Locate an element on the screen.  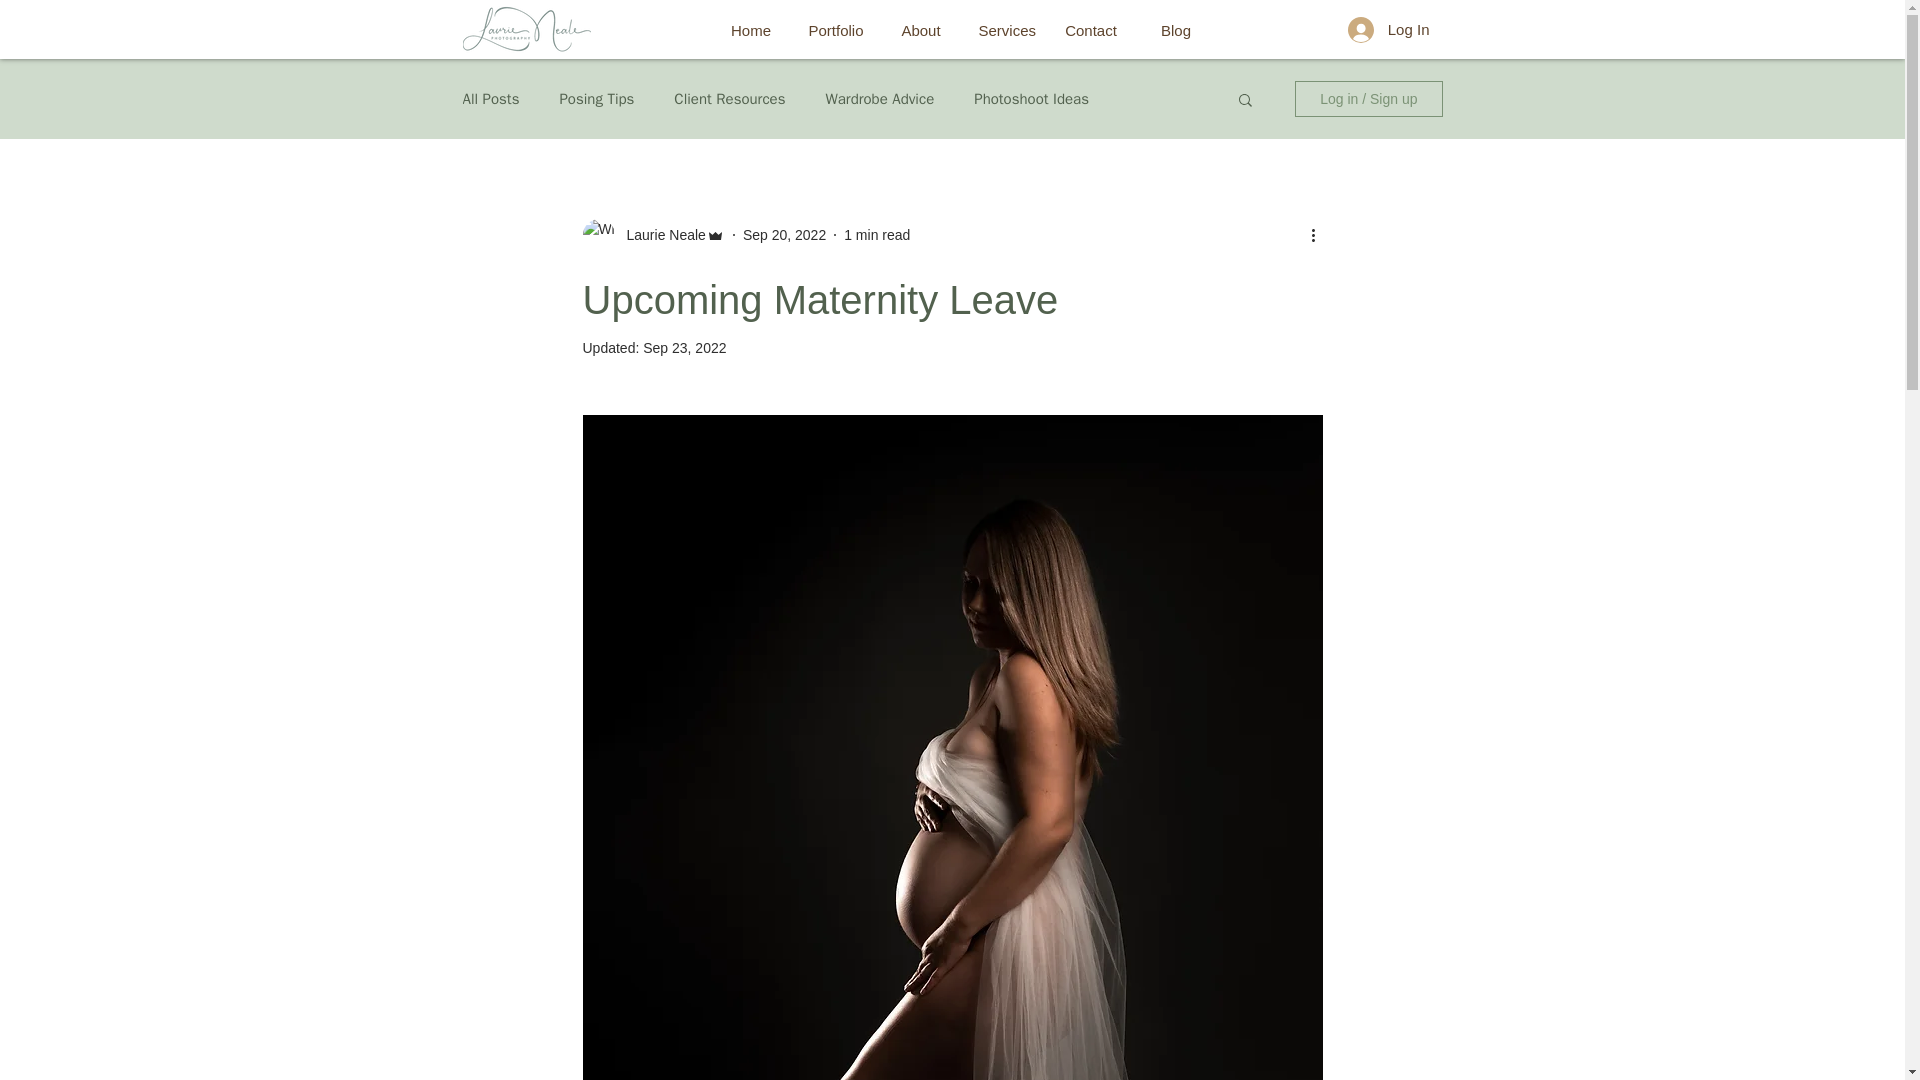
About is located at coordinates (920, 30).